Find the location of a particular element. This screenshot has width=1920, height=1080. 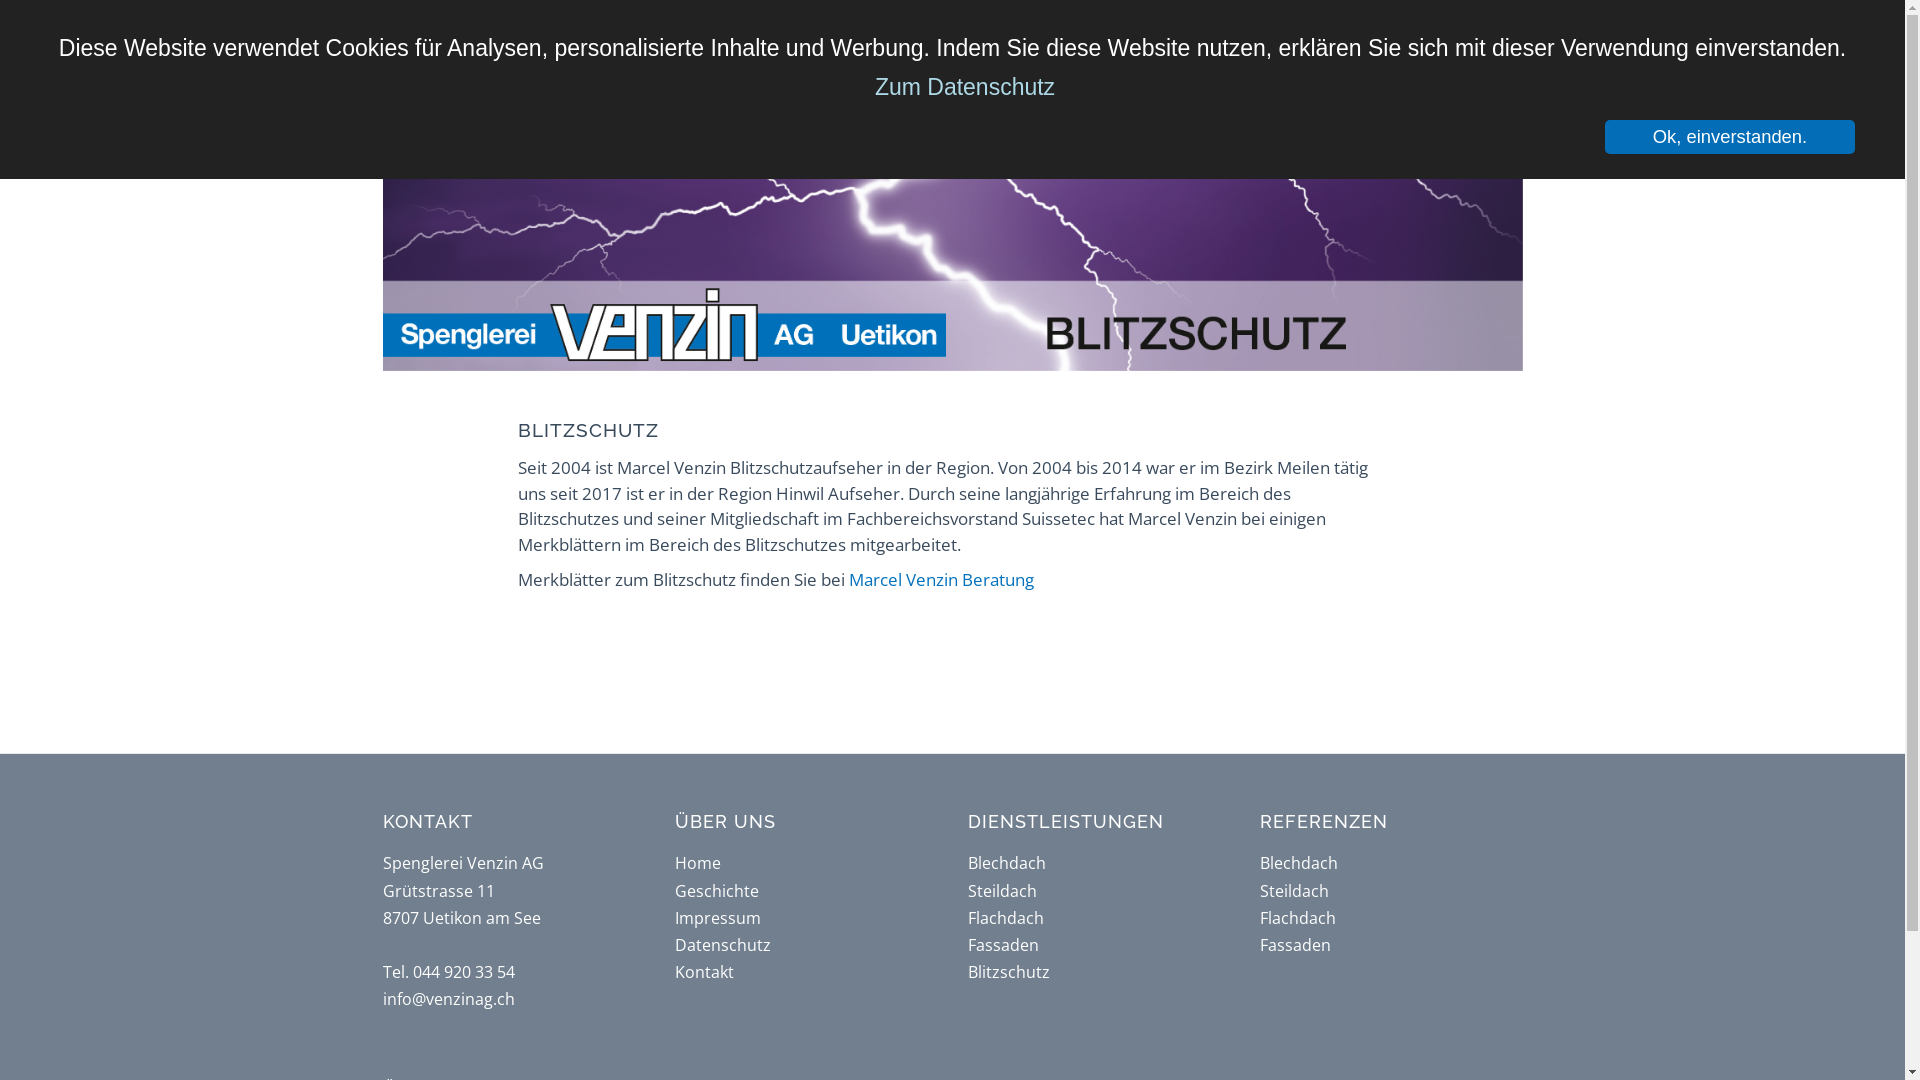

Steildach is located at coordinates (1294, 891).